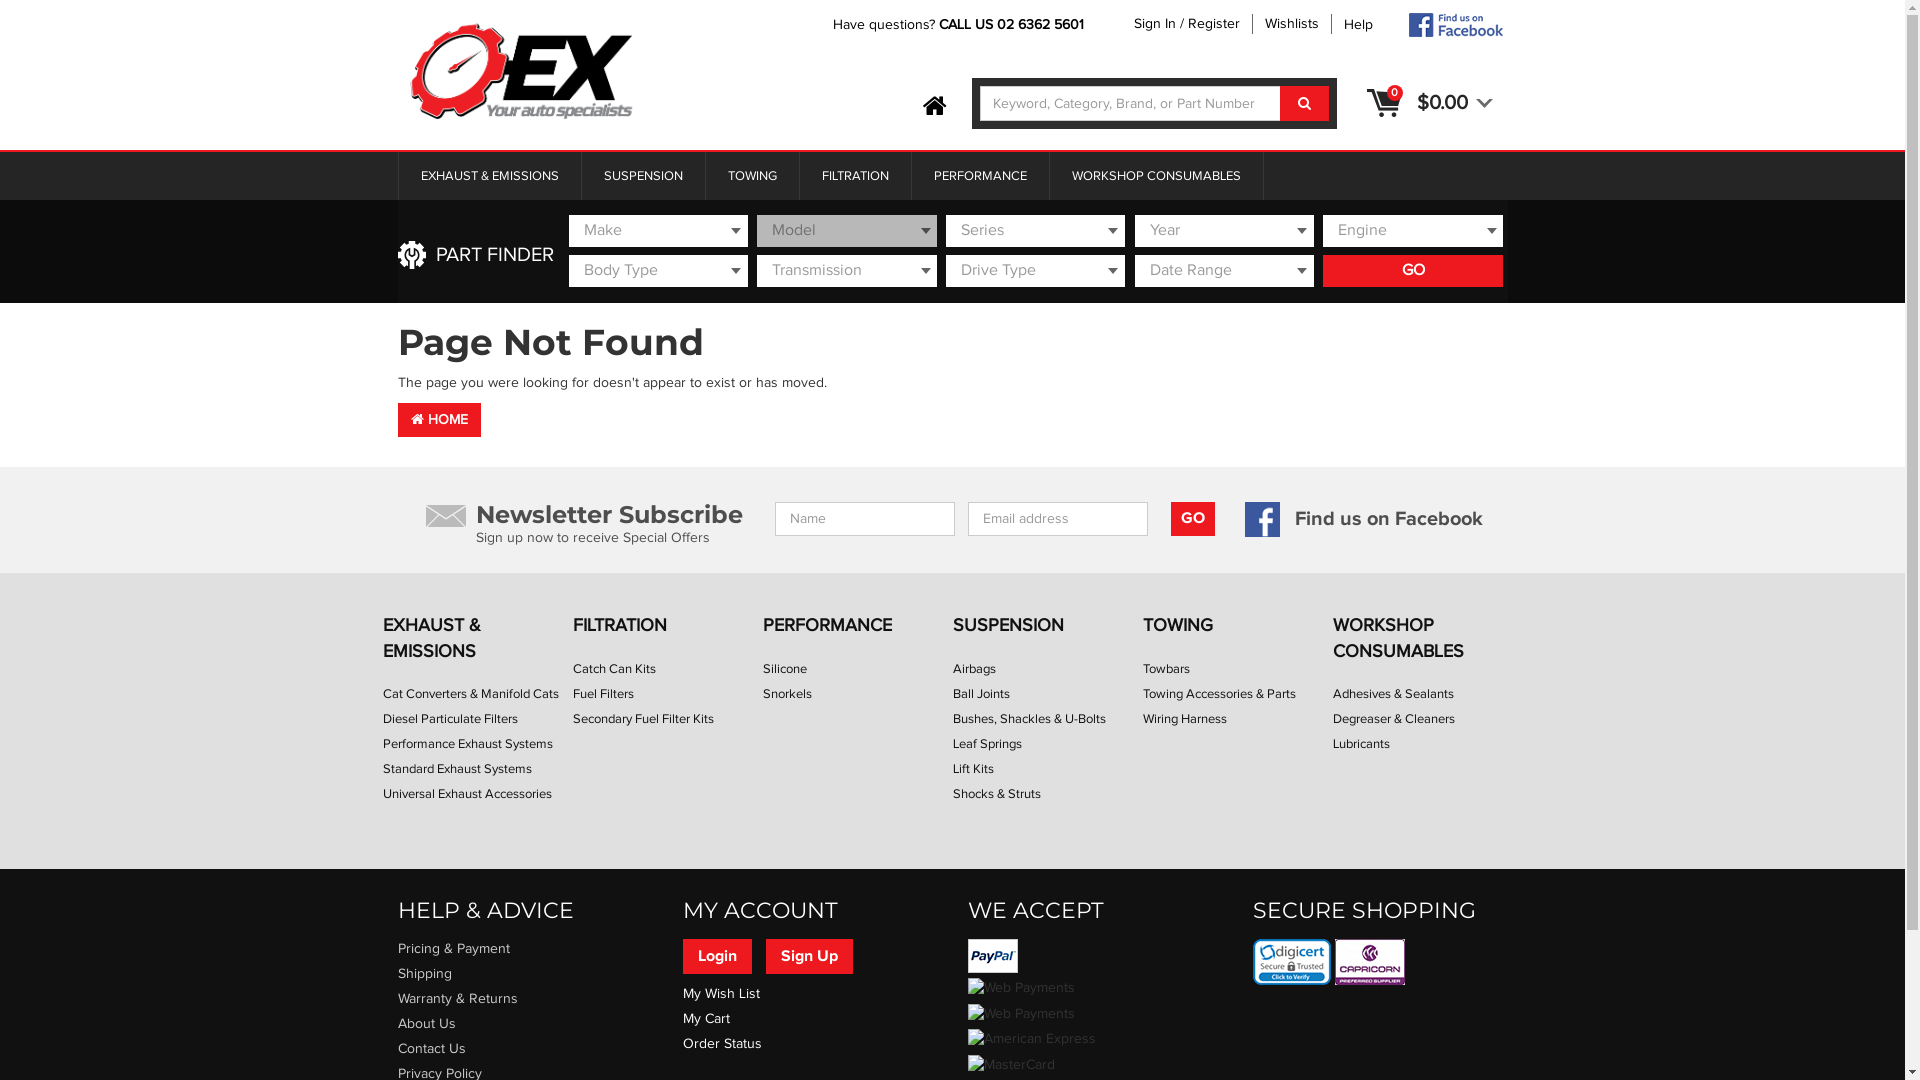 The height and width of the screenshot is (1080, 1920). Describe the element at coordinates (450, 719) in the screenshot. I see `Diesel Particulate Filters` at that location.